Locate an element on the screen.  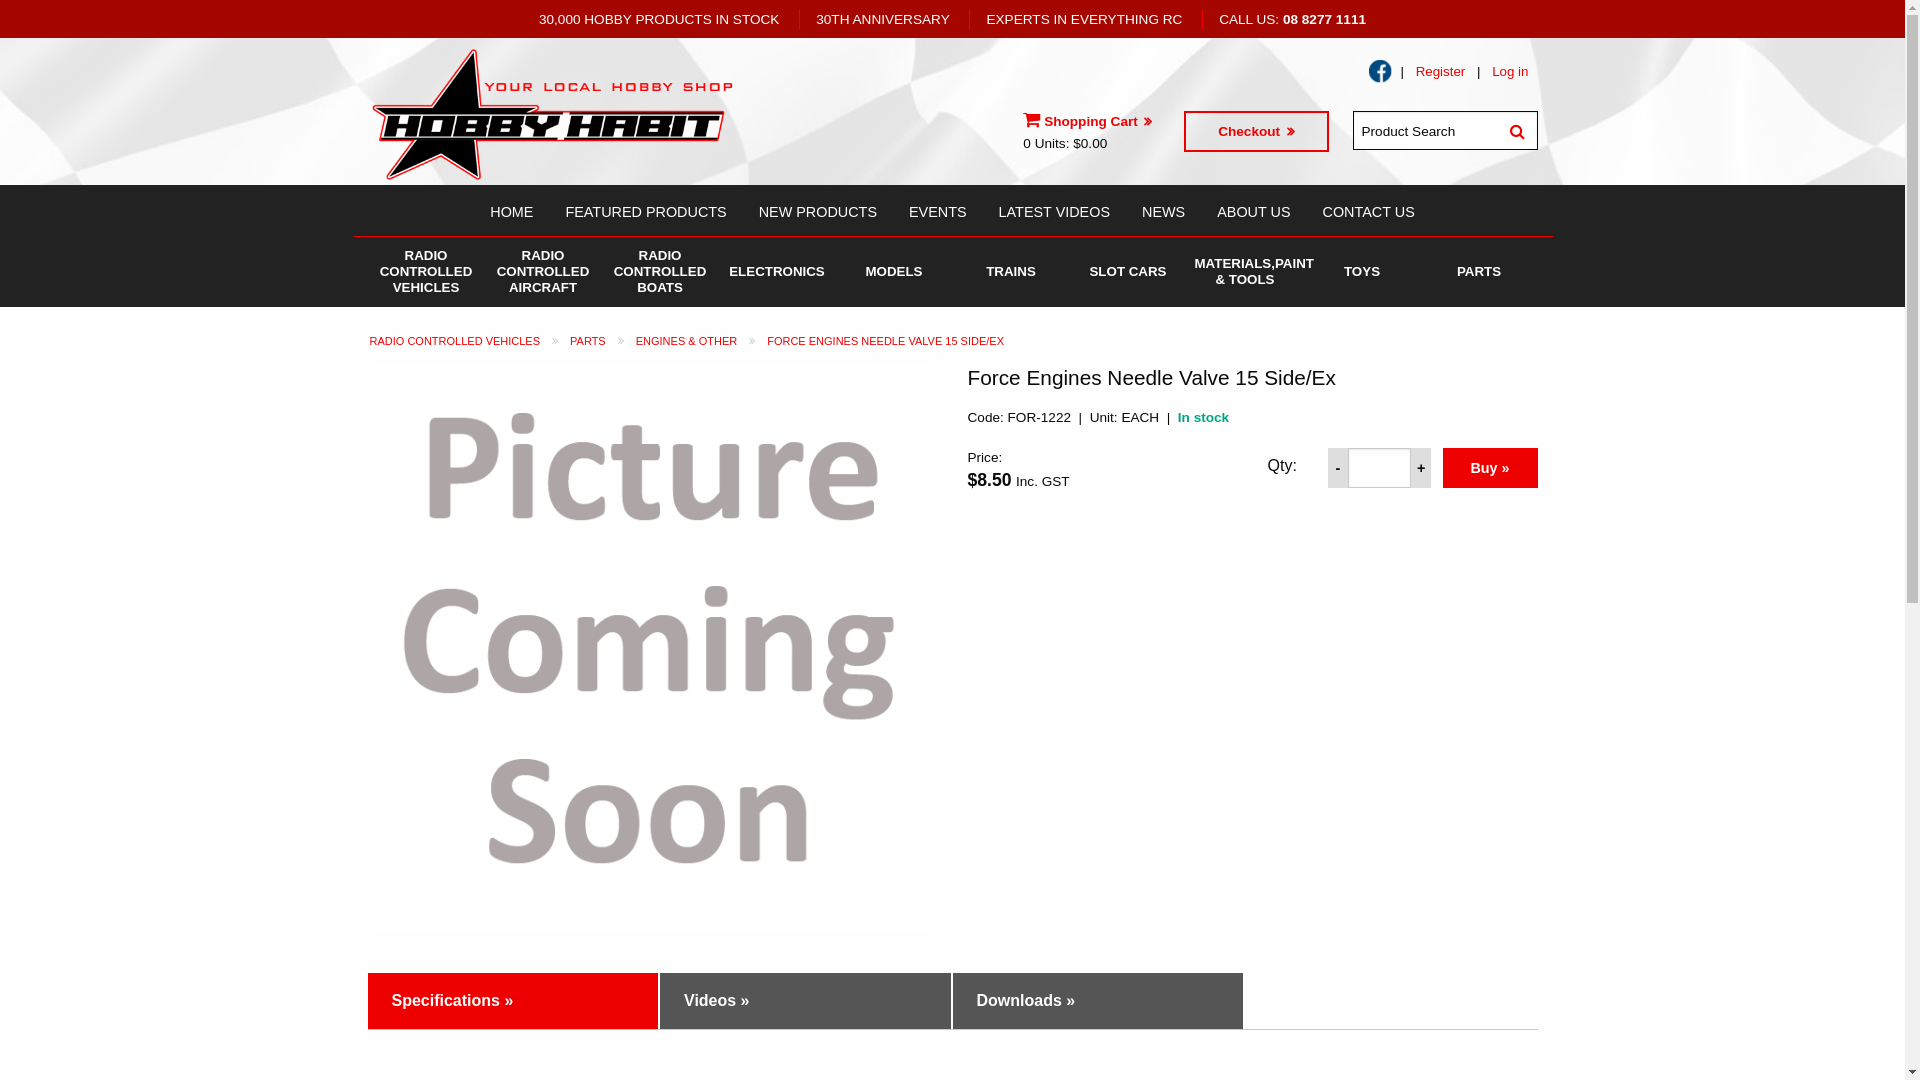
CONTACT US is located at coordinates (1369, 210).